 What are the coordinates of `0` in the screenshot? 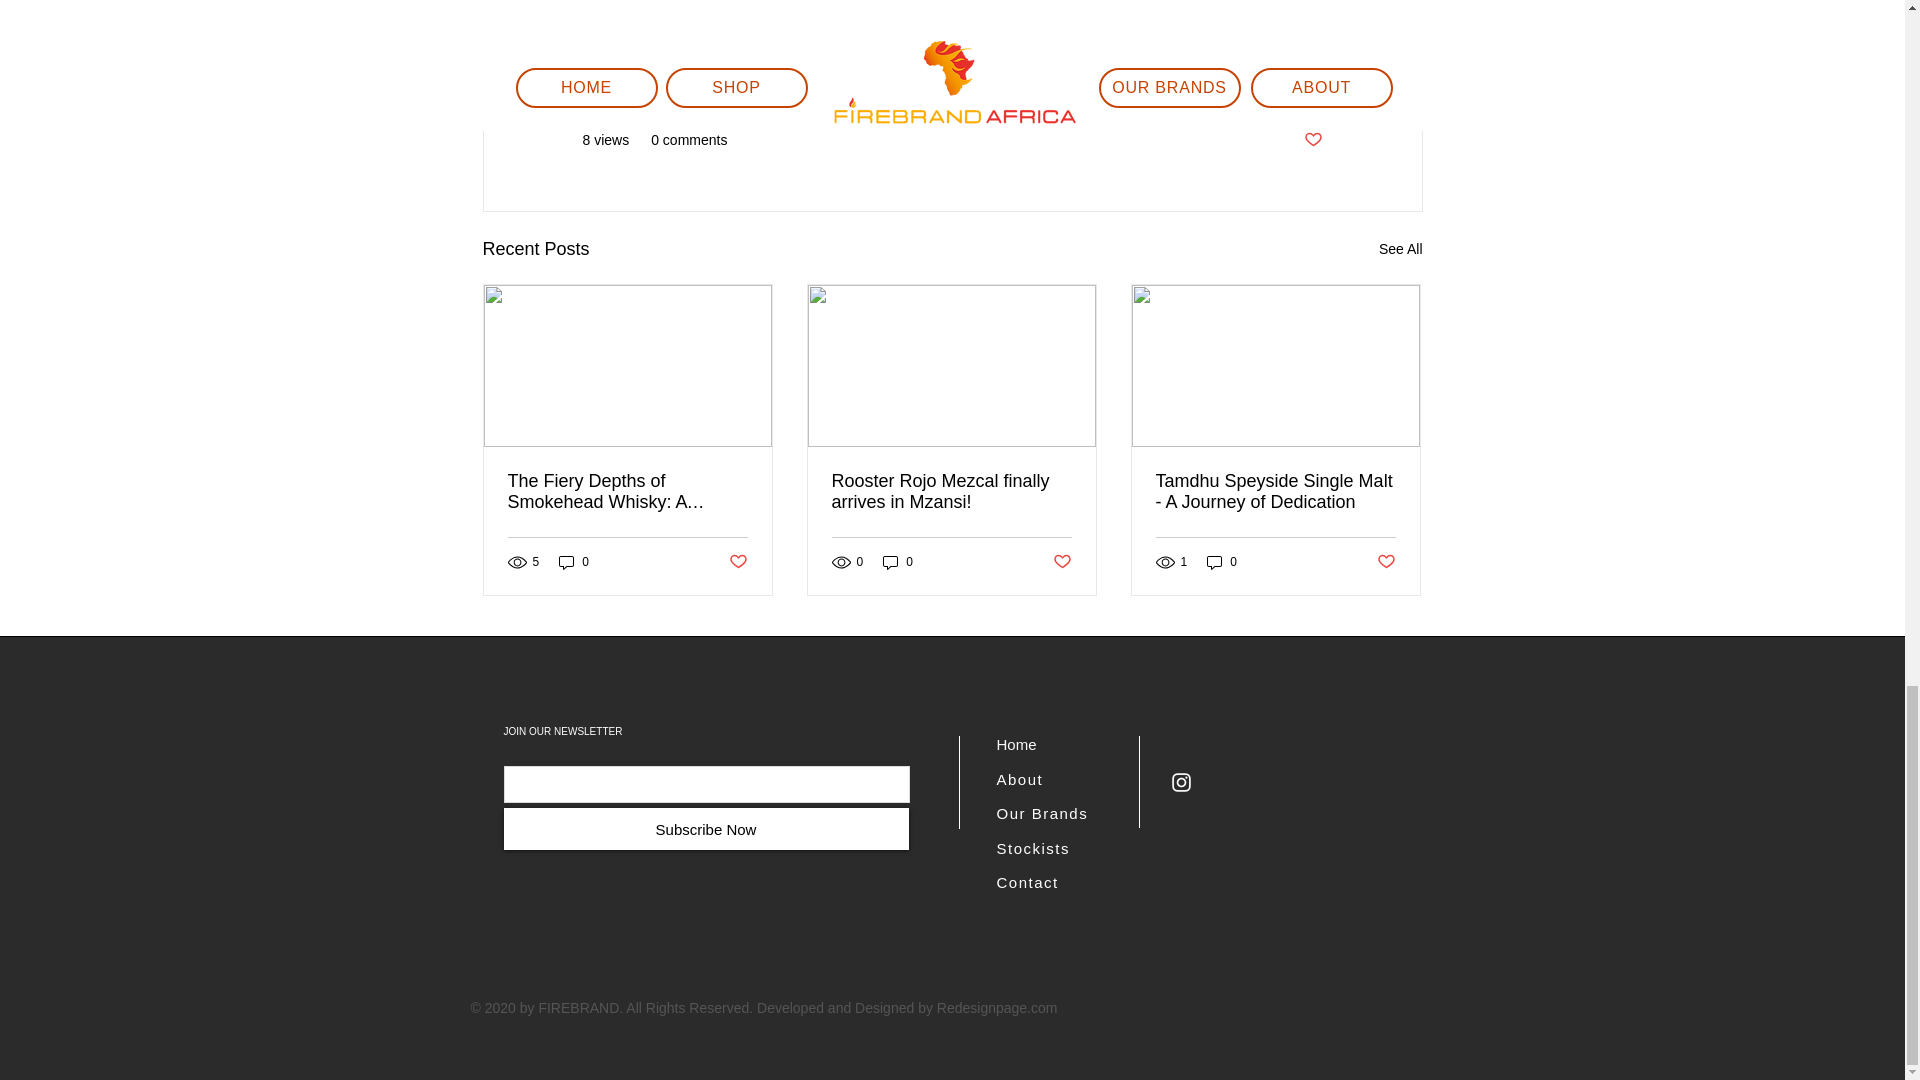 It's located at (1222, 561).